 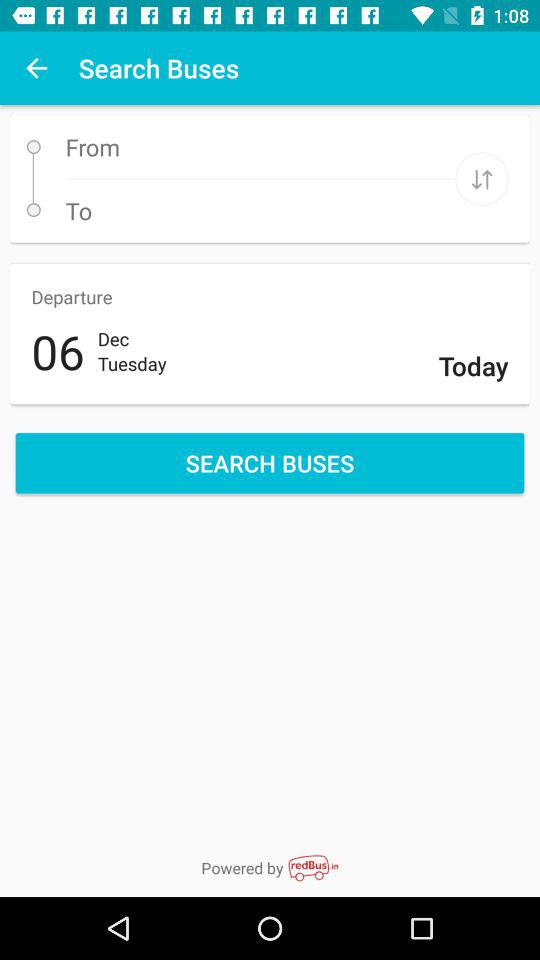 I want to click on updown button, so click(x=482, y=178).